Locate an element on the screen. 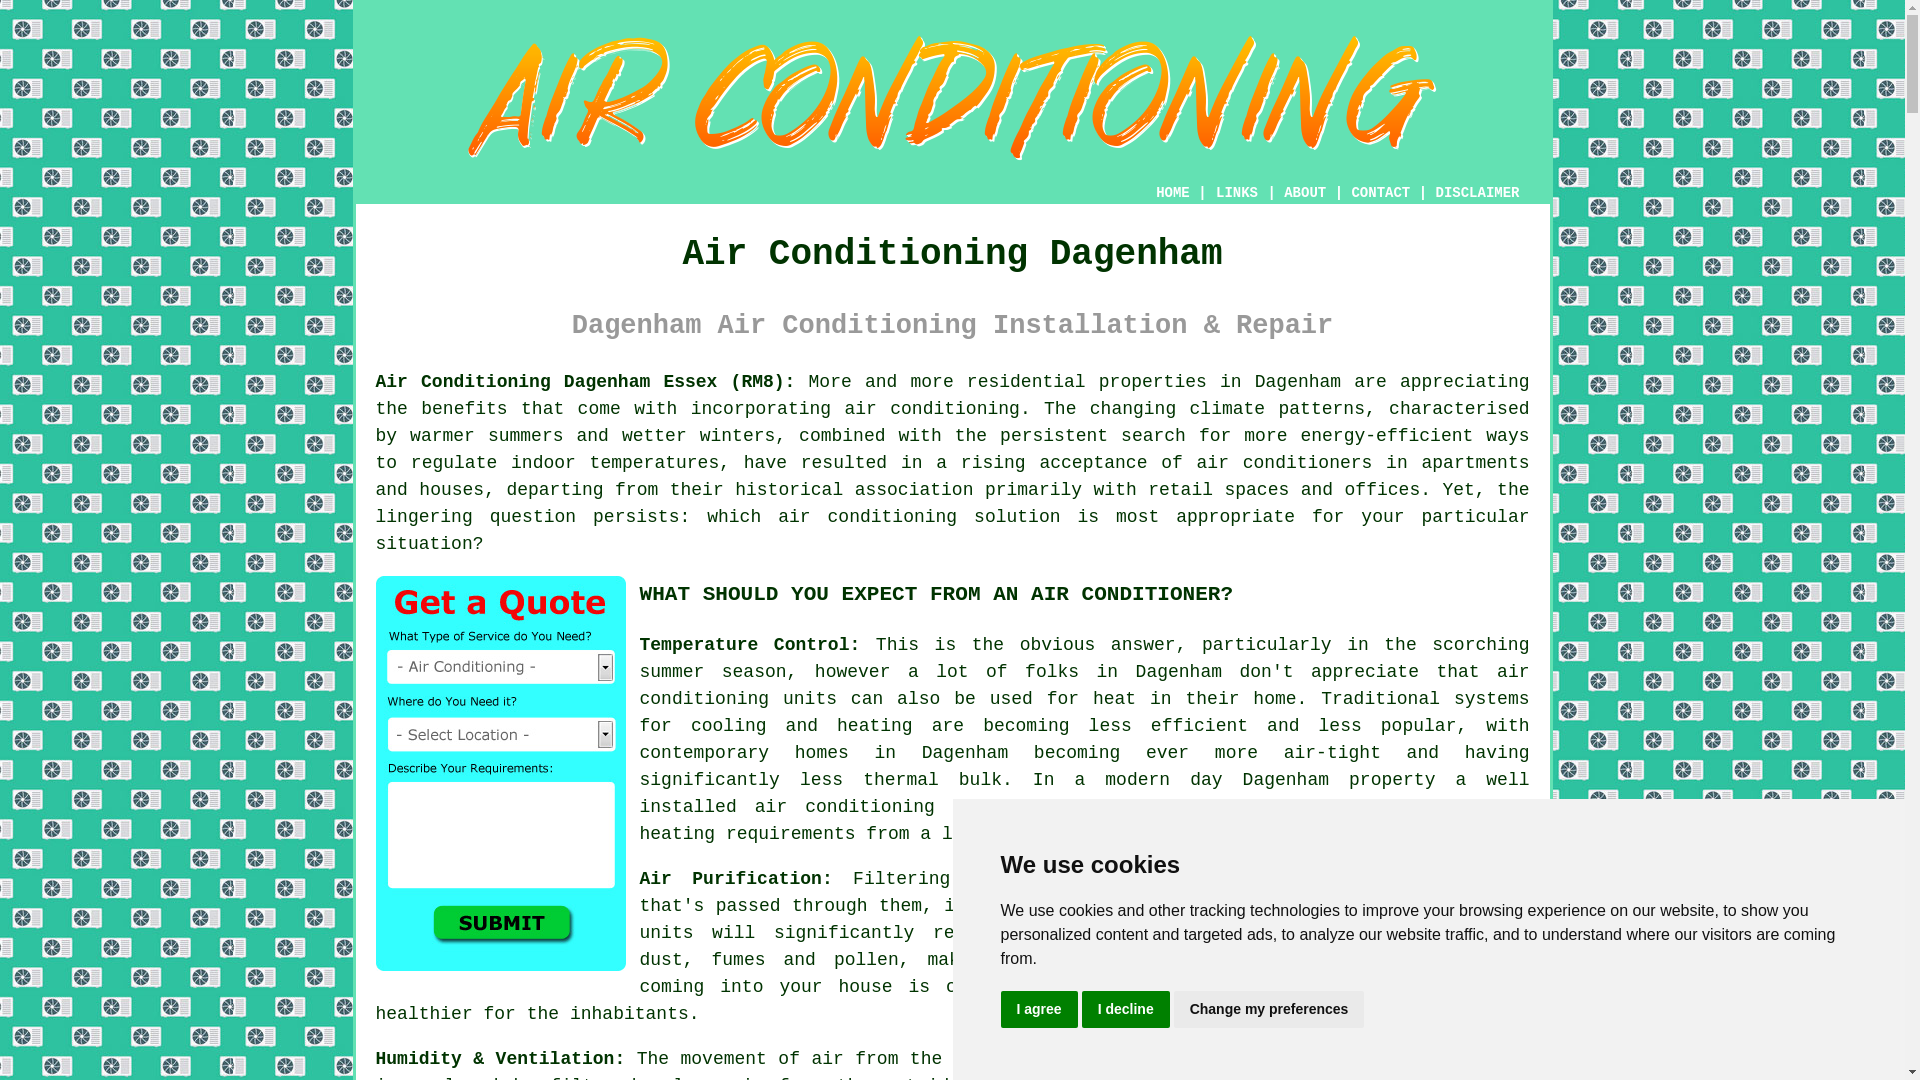 The image size is (1920, 1080). HOME is located at coordinates (1172, 192).